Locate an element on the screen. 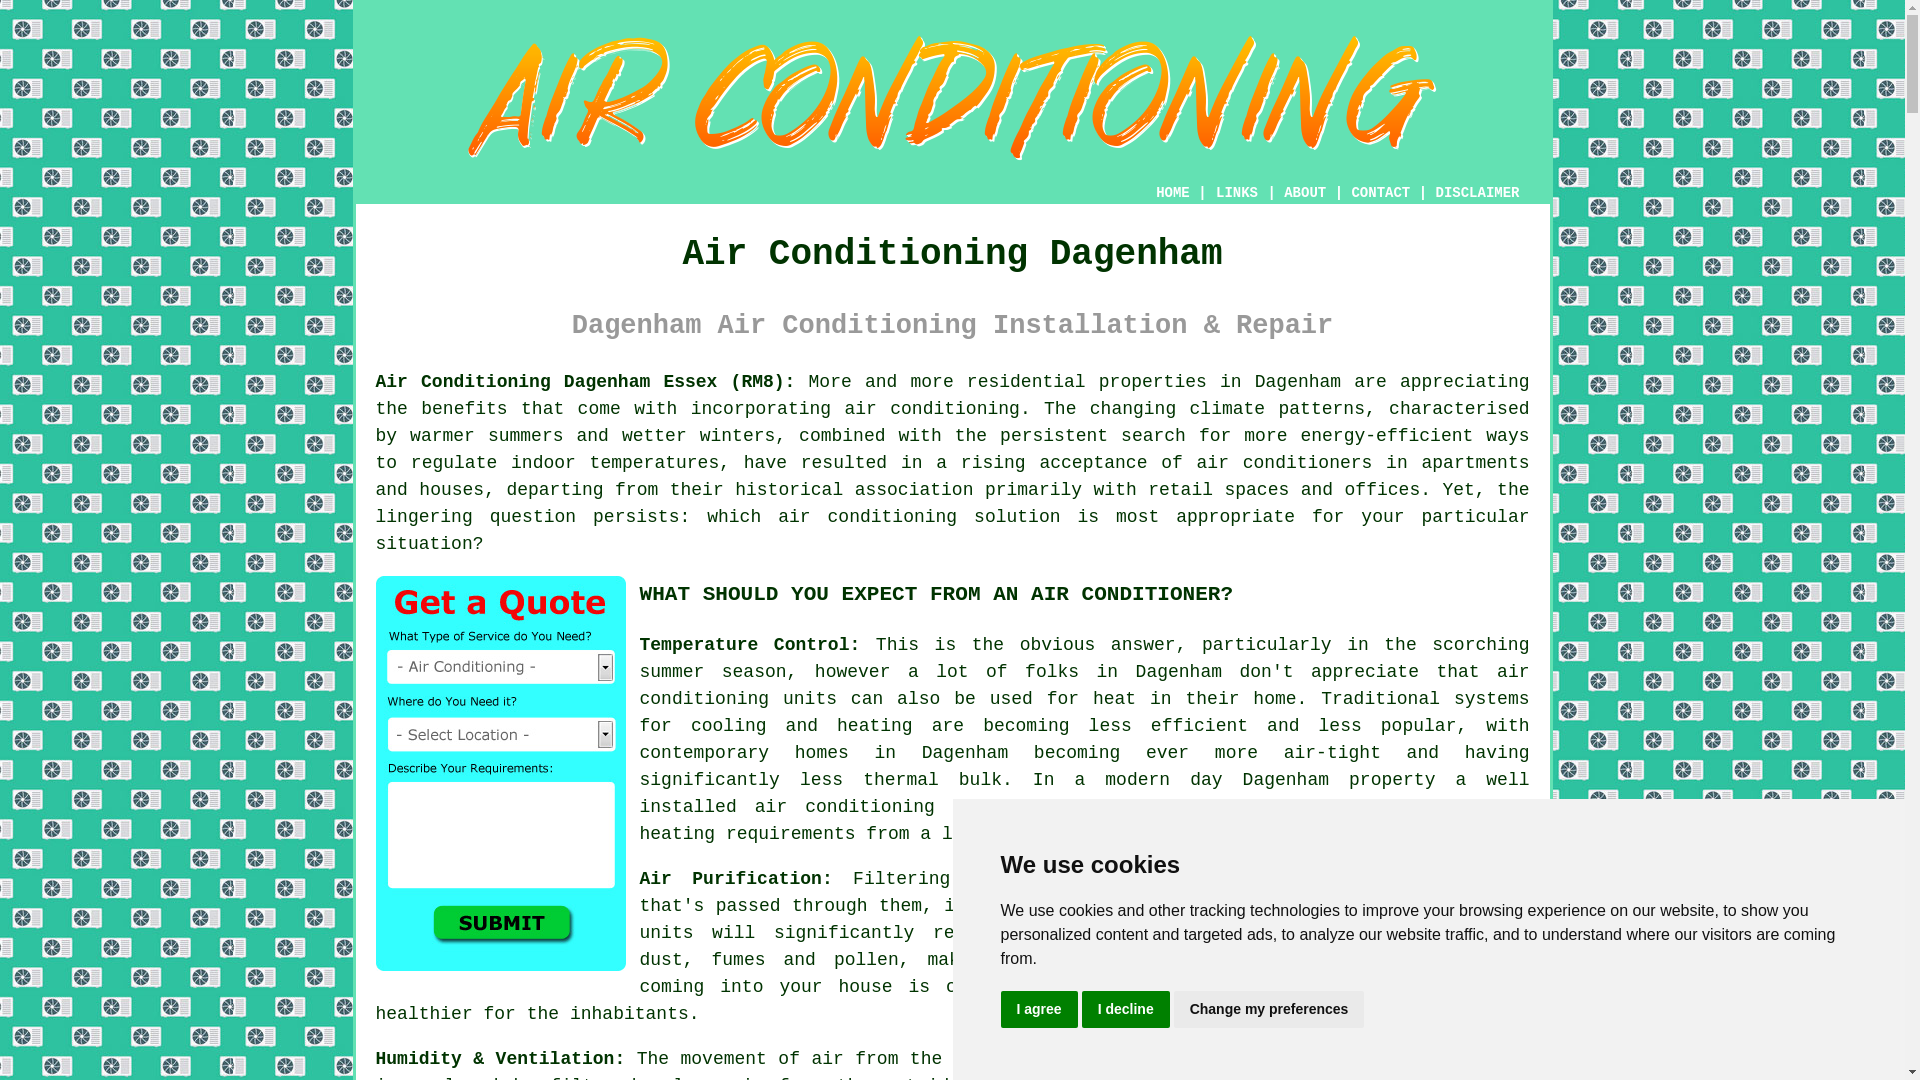 The image size is (1920, 1080). HOME is located at coordinates (1172, 192).